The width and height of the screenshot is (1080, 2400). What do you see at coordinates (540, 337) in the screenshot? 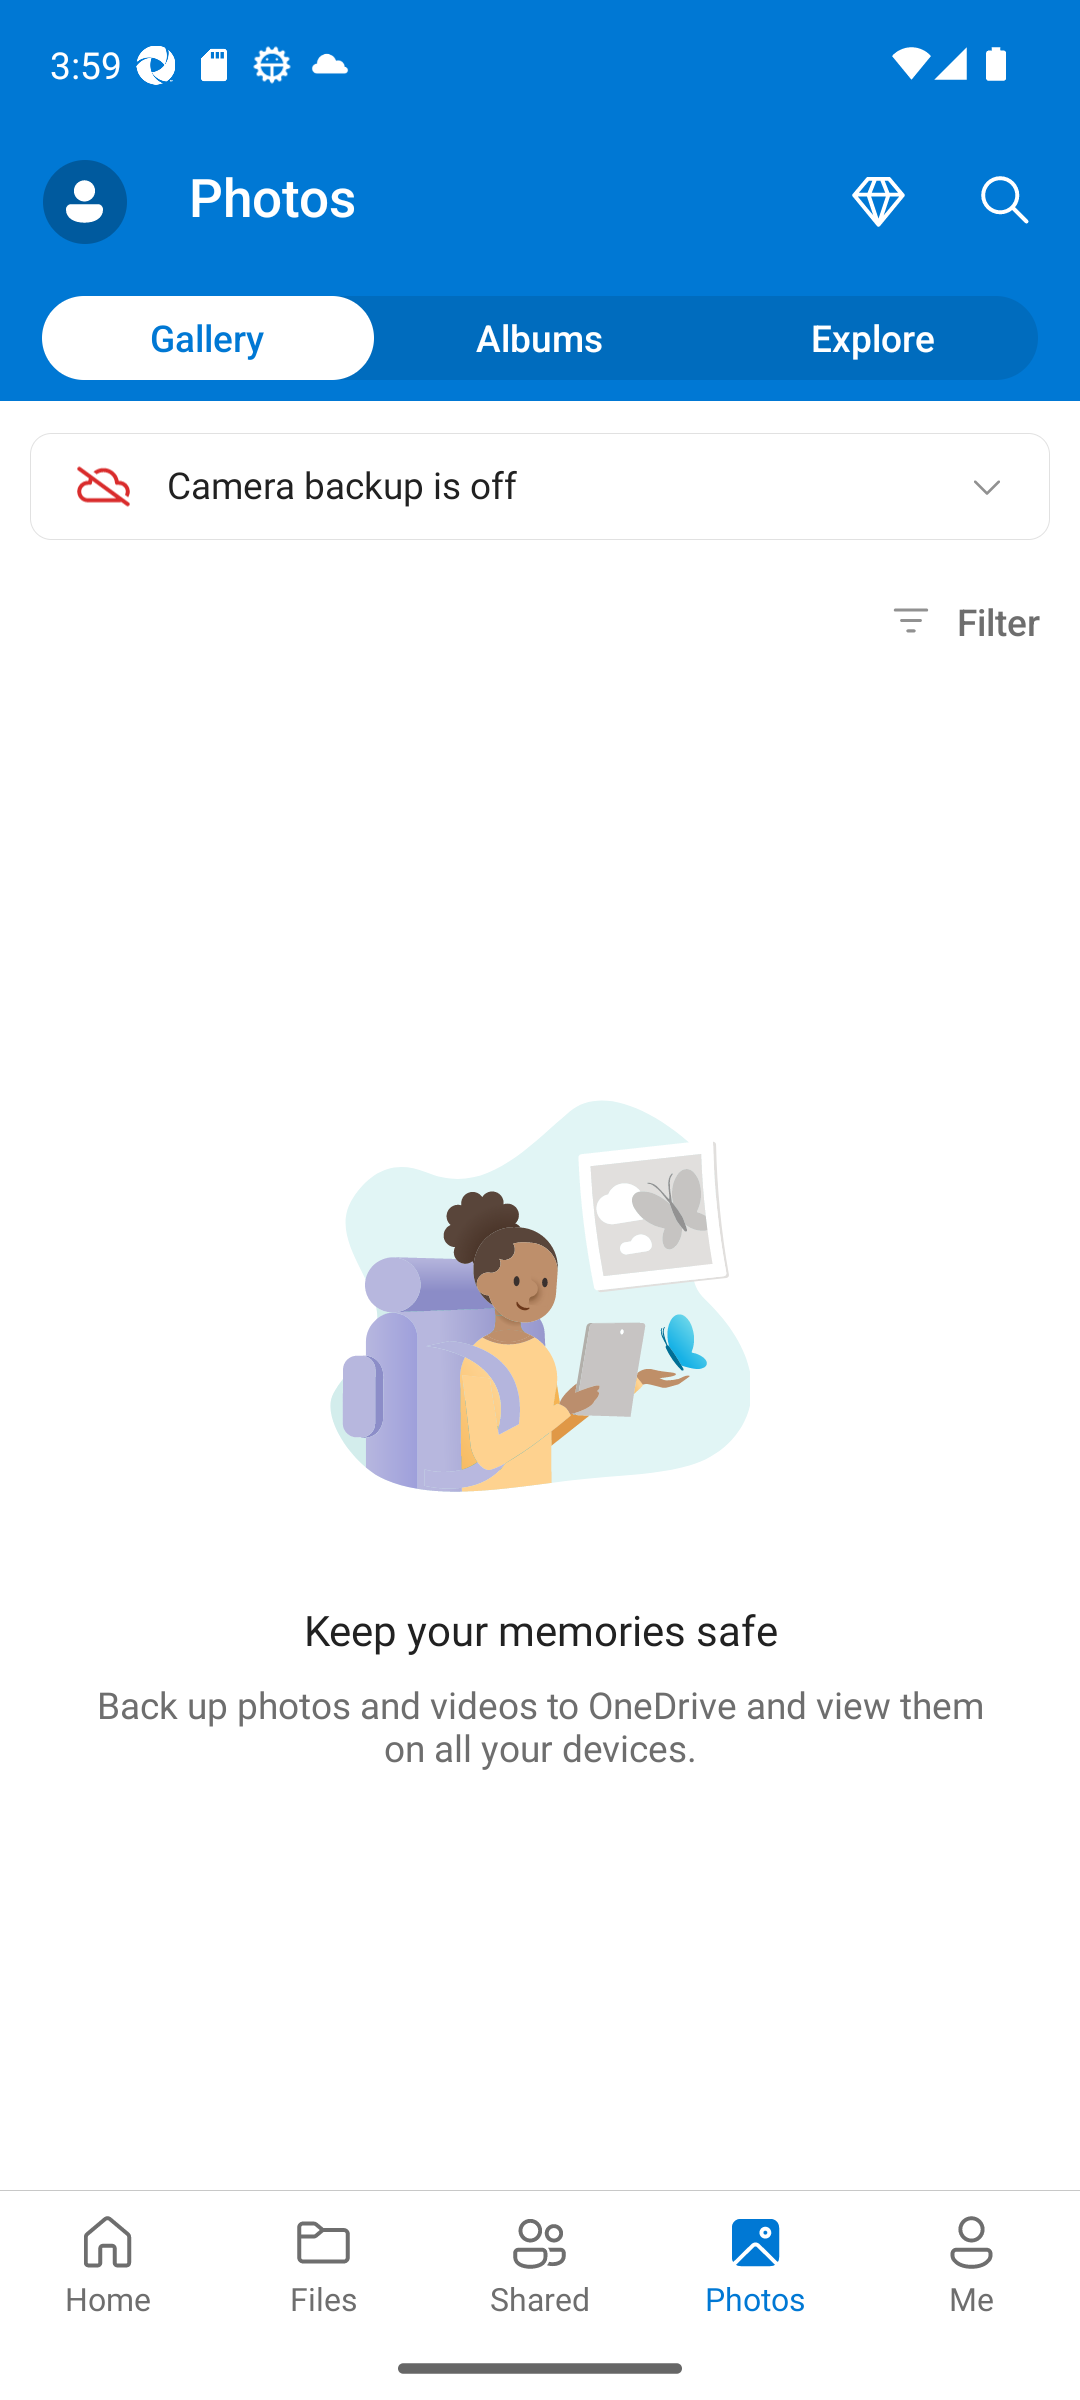
I see `Albums` at bounding box center [540, 337].